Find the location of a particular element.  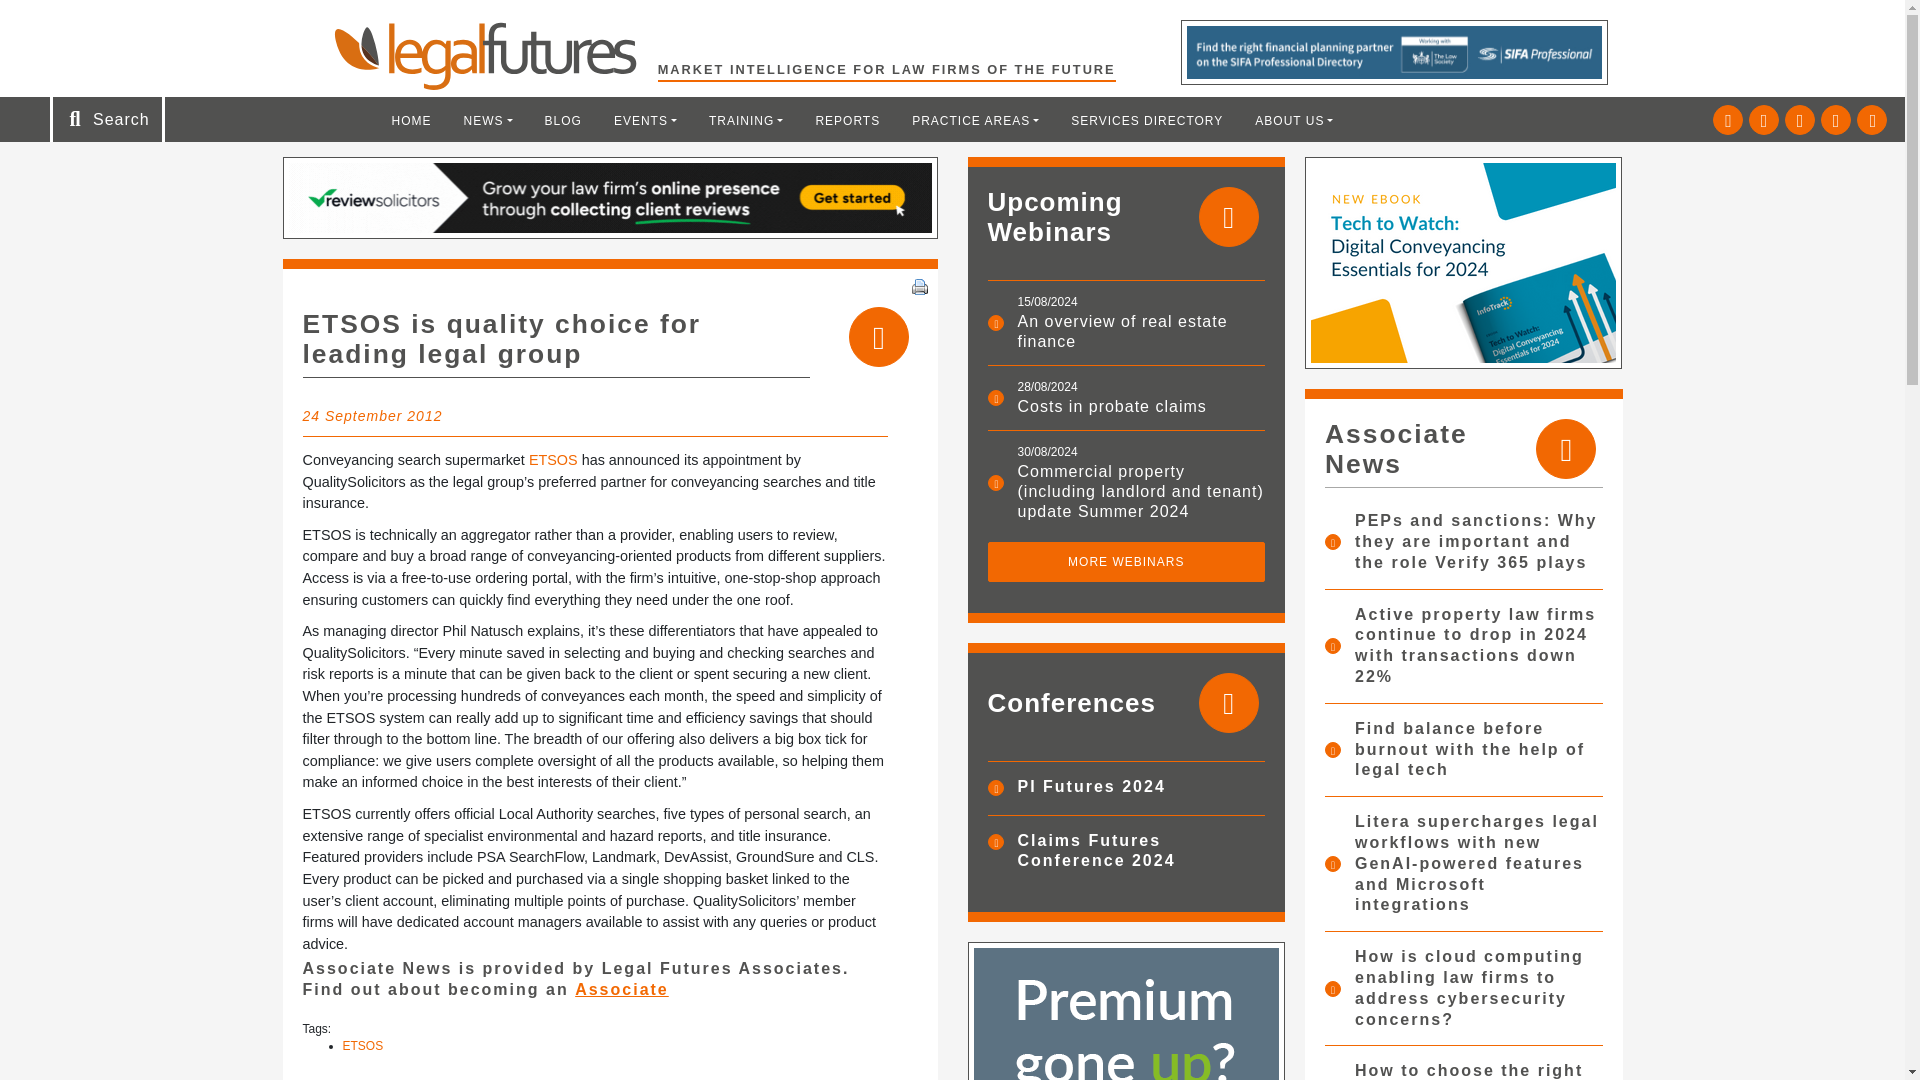

PRACTICE AREAS is located at coordinates (975, 120).